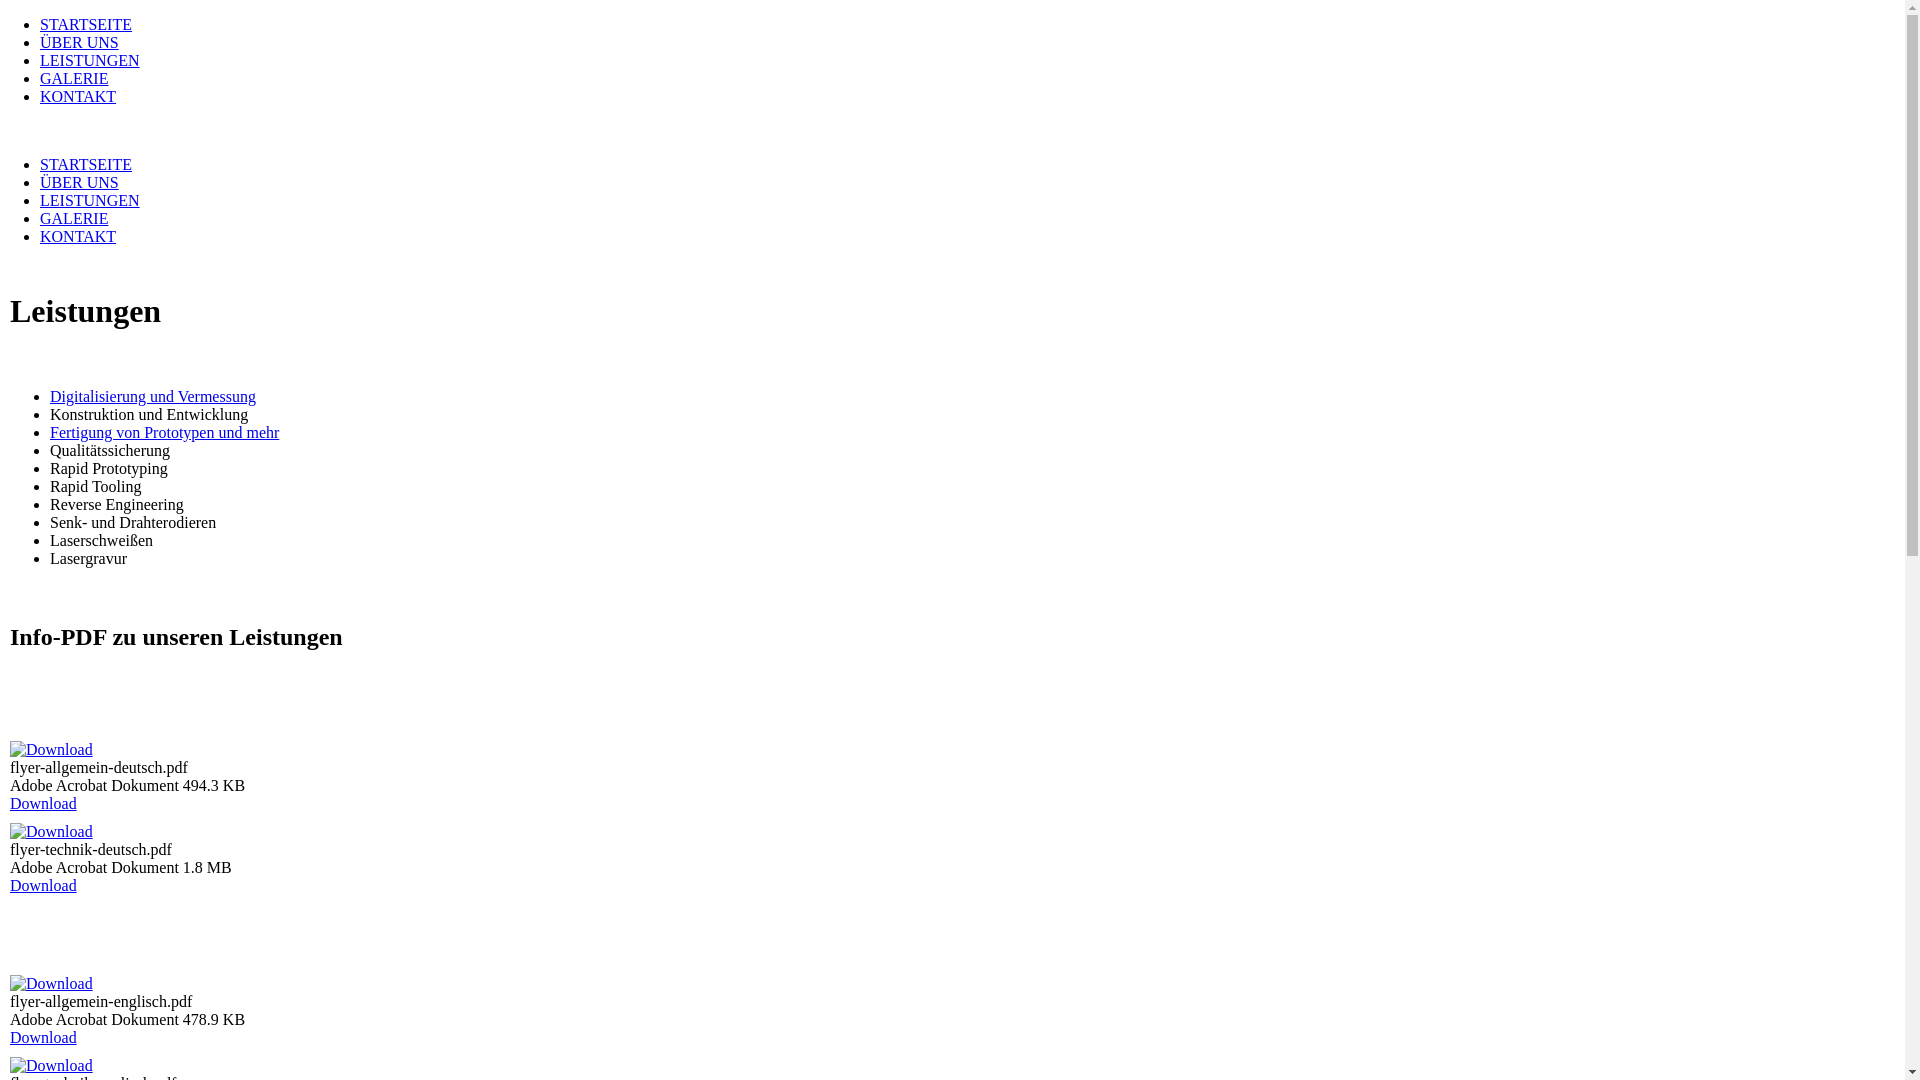  I want to click on LEISTUNGEN, so click(90, 200).